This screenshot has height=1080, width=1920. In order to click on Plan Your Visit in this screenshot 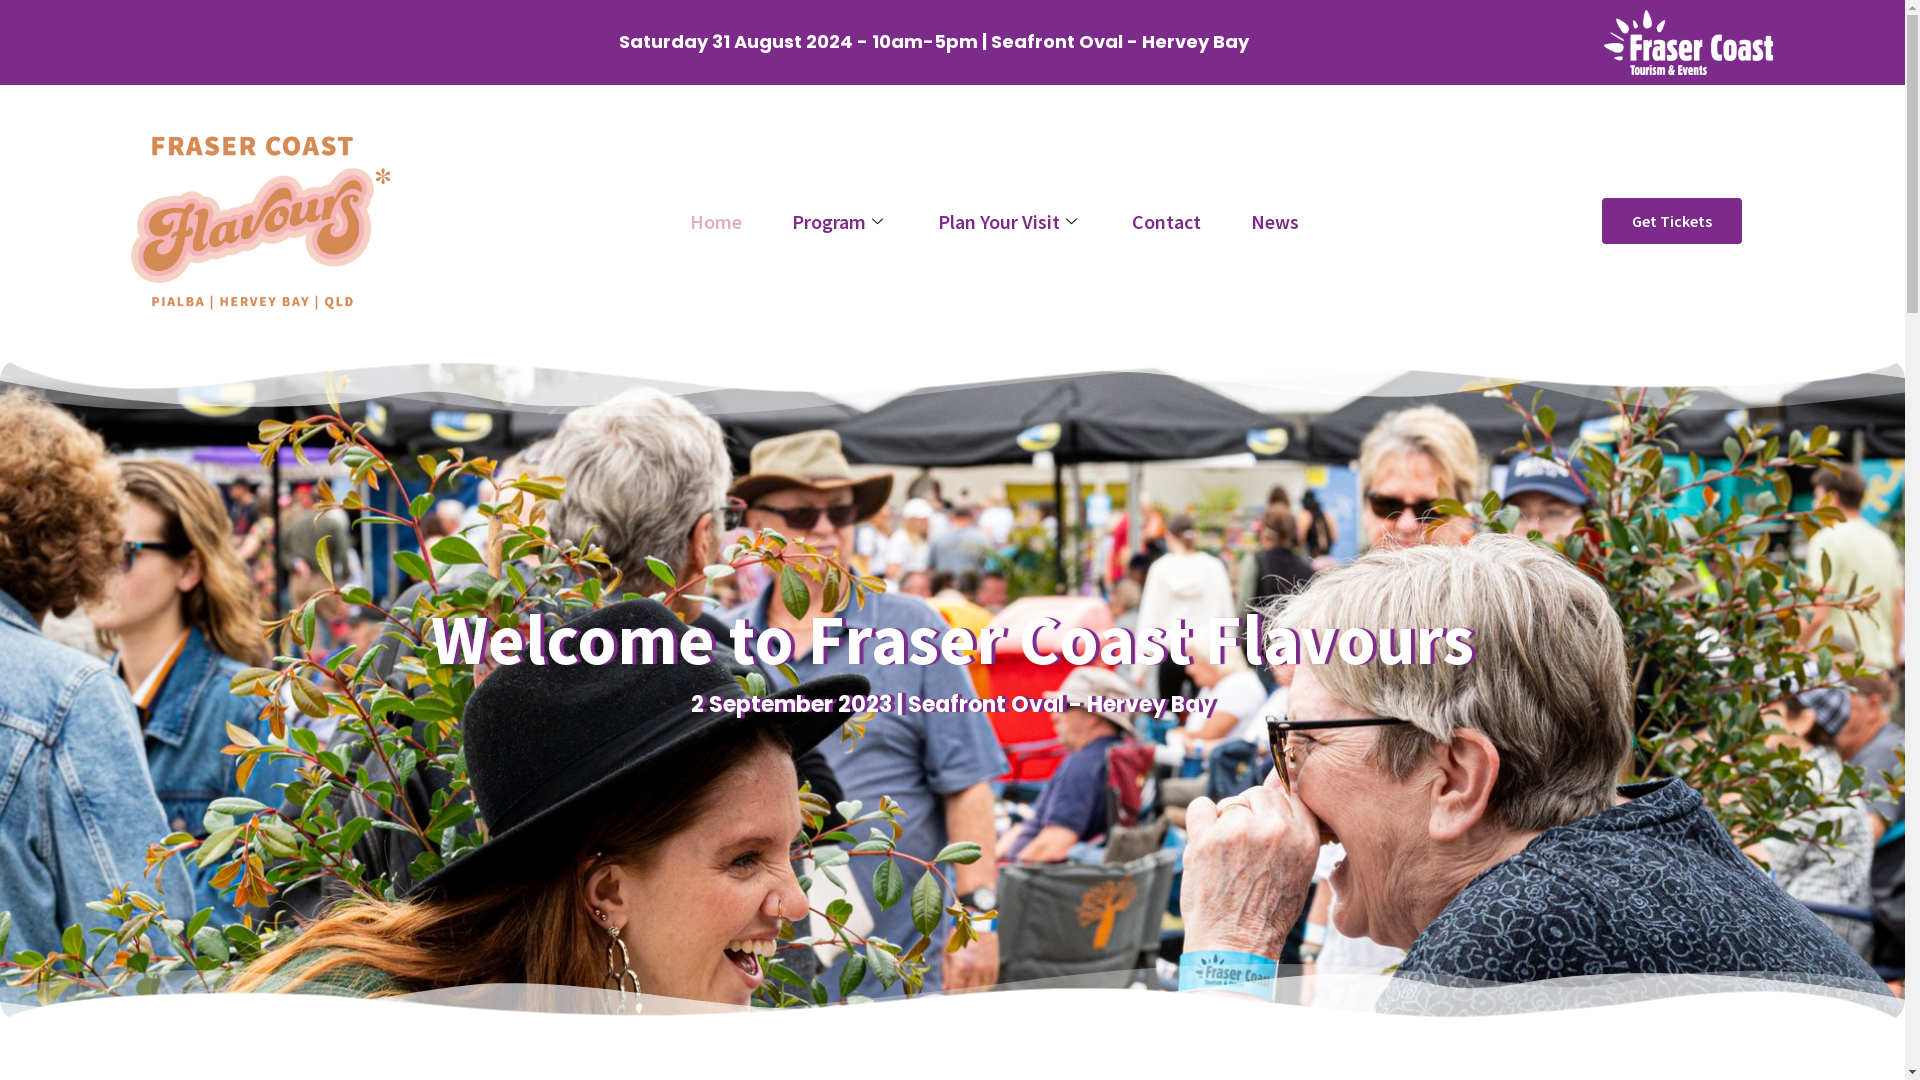, I will do `click(1010, 222)`.